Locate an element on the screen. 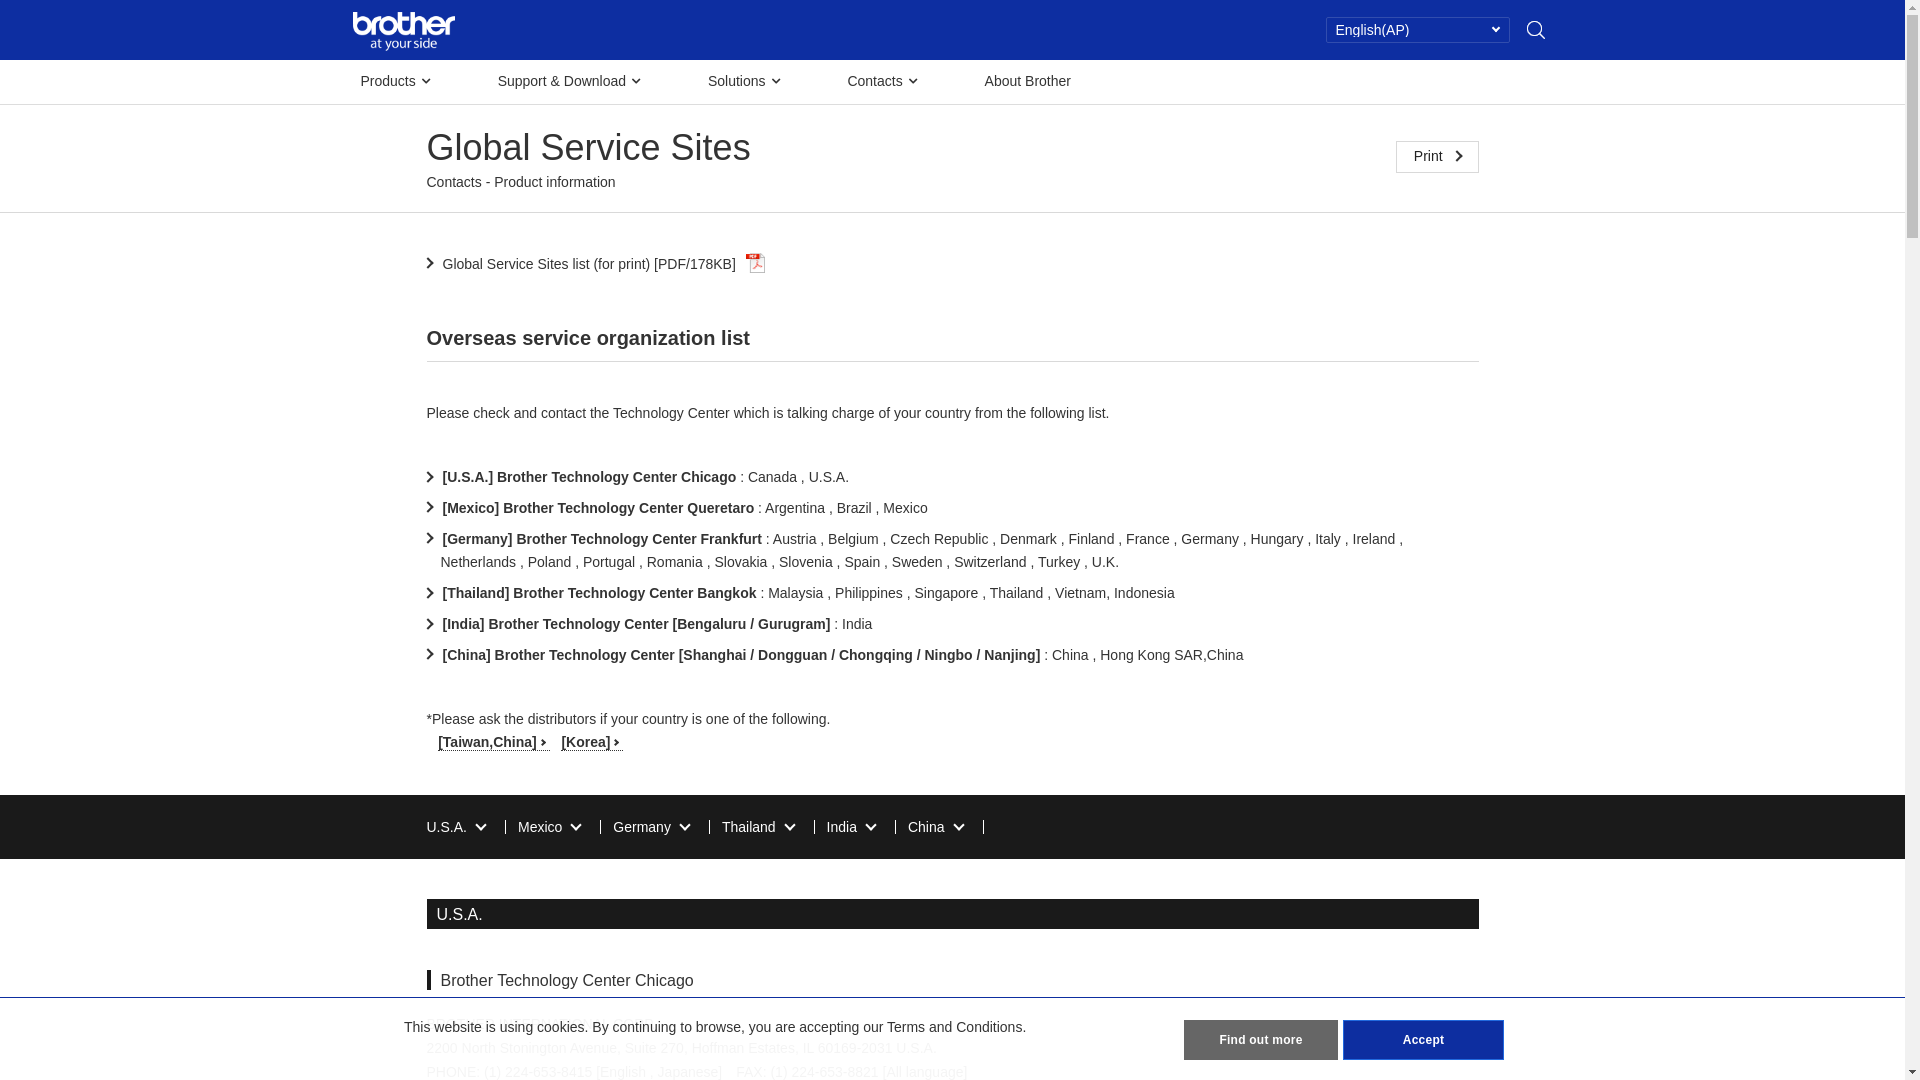 The width and height of the screenshot is (1920, 1080). Print is located at coordinates (1438, 157).